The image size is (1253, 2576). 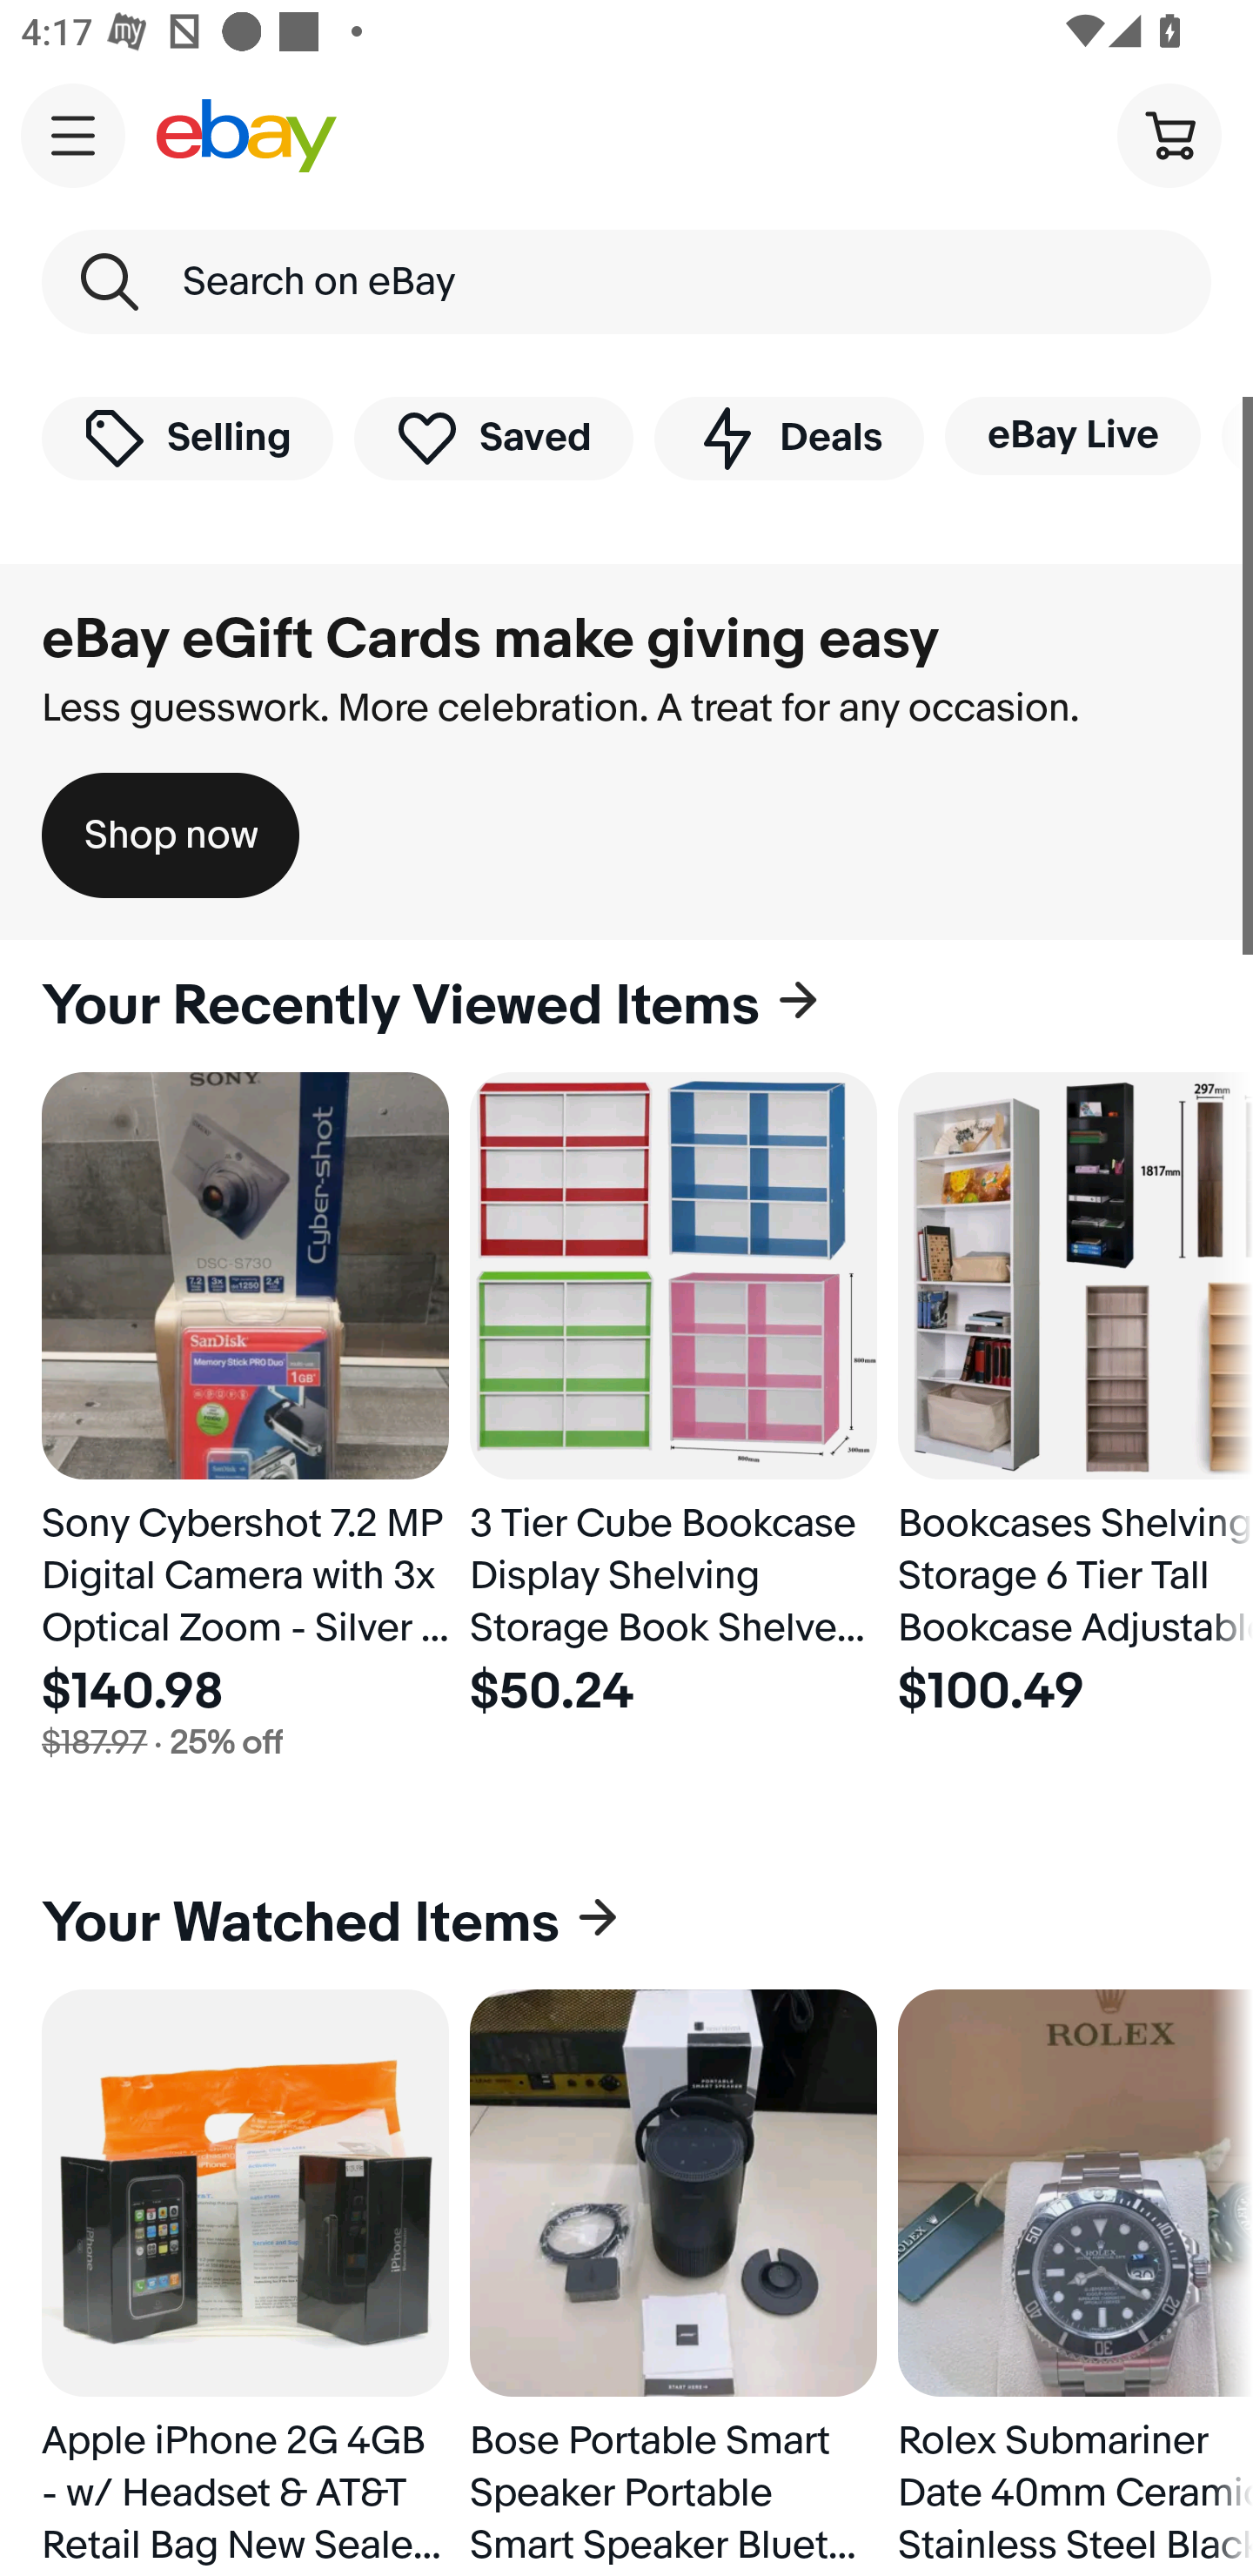 What do you see at coordinates (626, 1923) in the screenshot?
I see `Your Watched Items  ` at bounding box center [626, 1923].